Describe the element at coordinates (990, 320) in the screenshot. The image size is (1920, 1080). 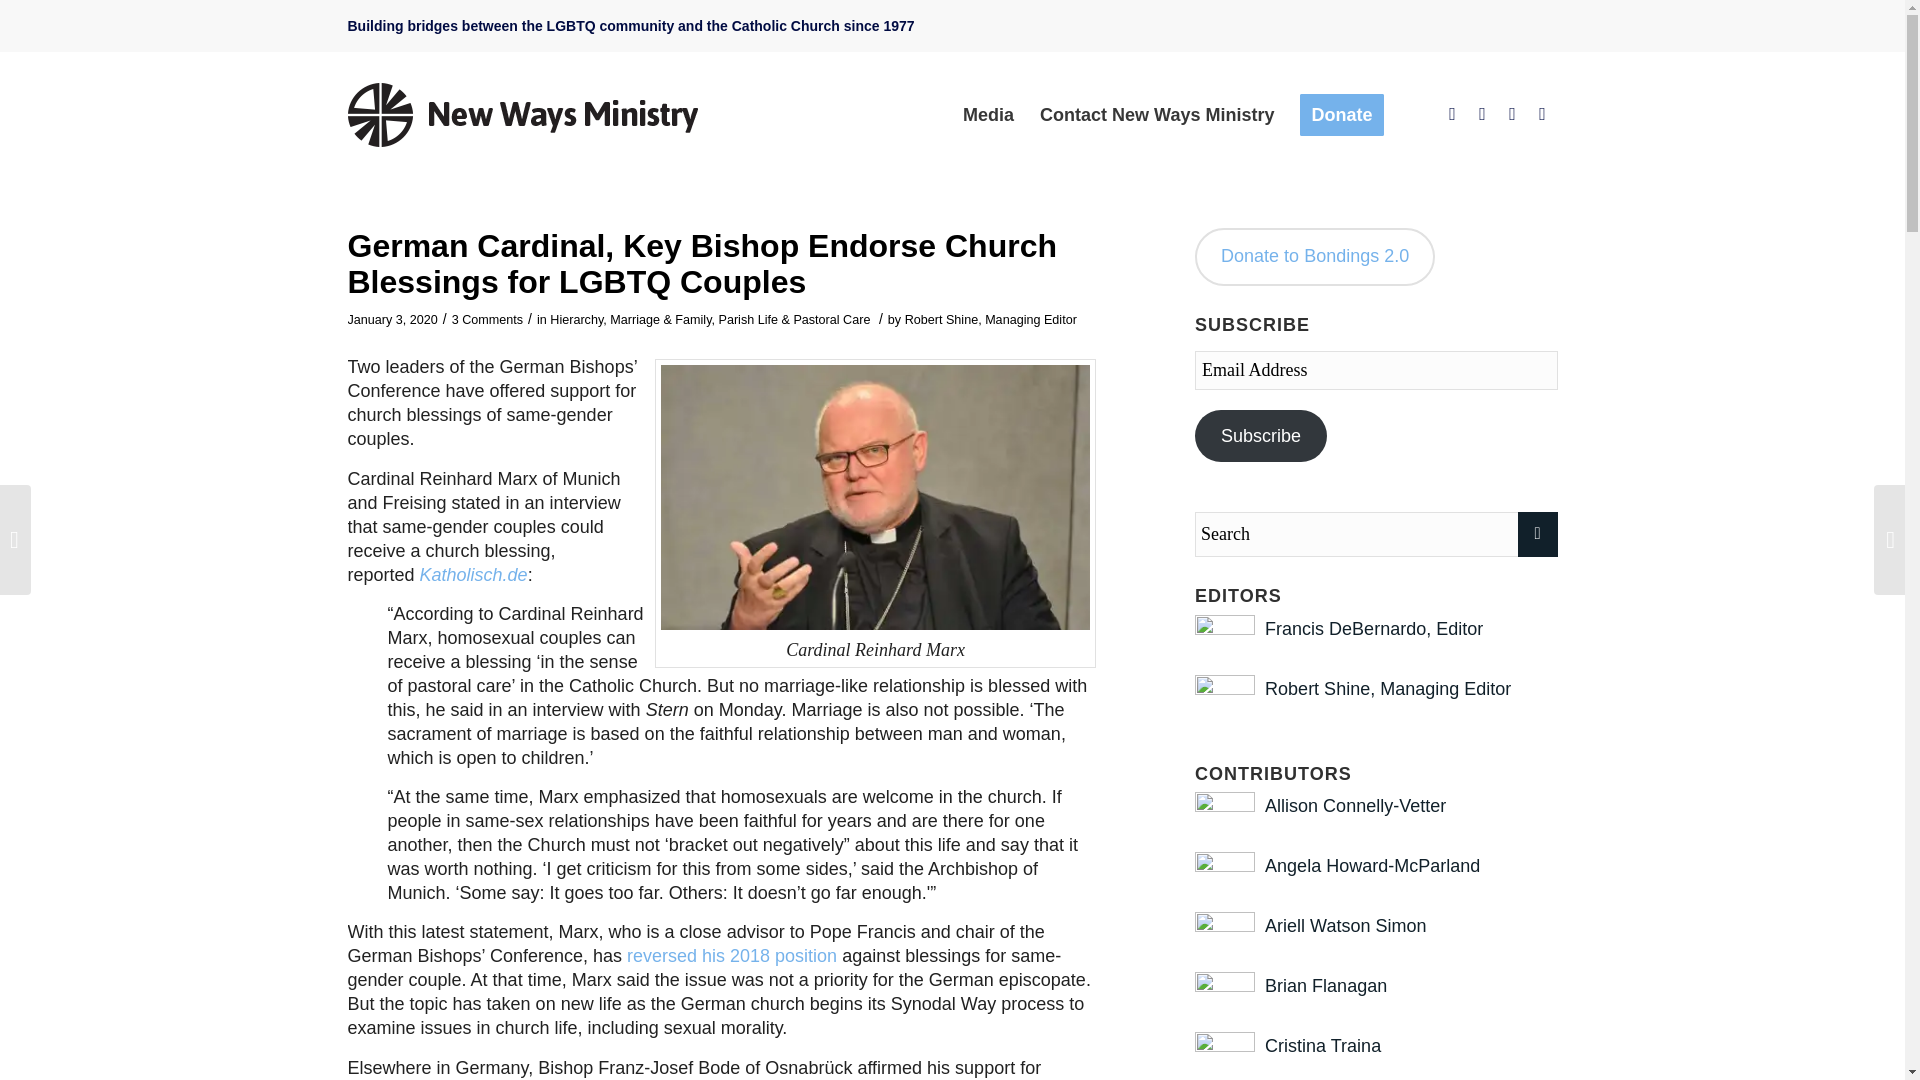
I see `Robert Shine, Managing Editor` at that location.